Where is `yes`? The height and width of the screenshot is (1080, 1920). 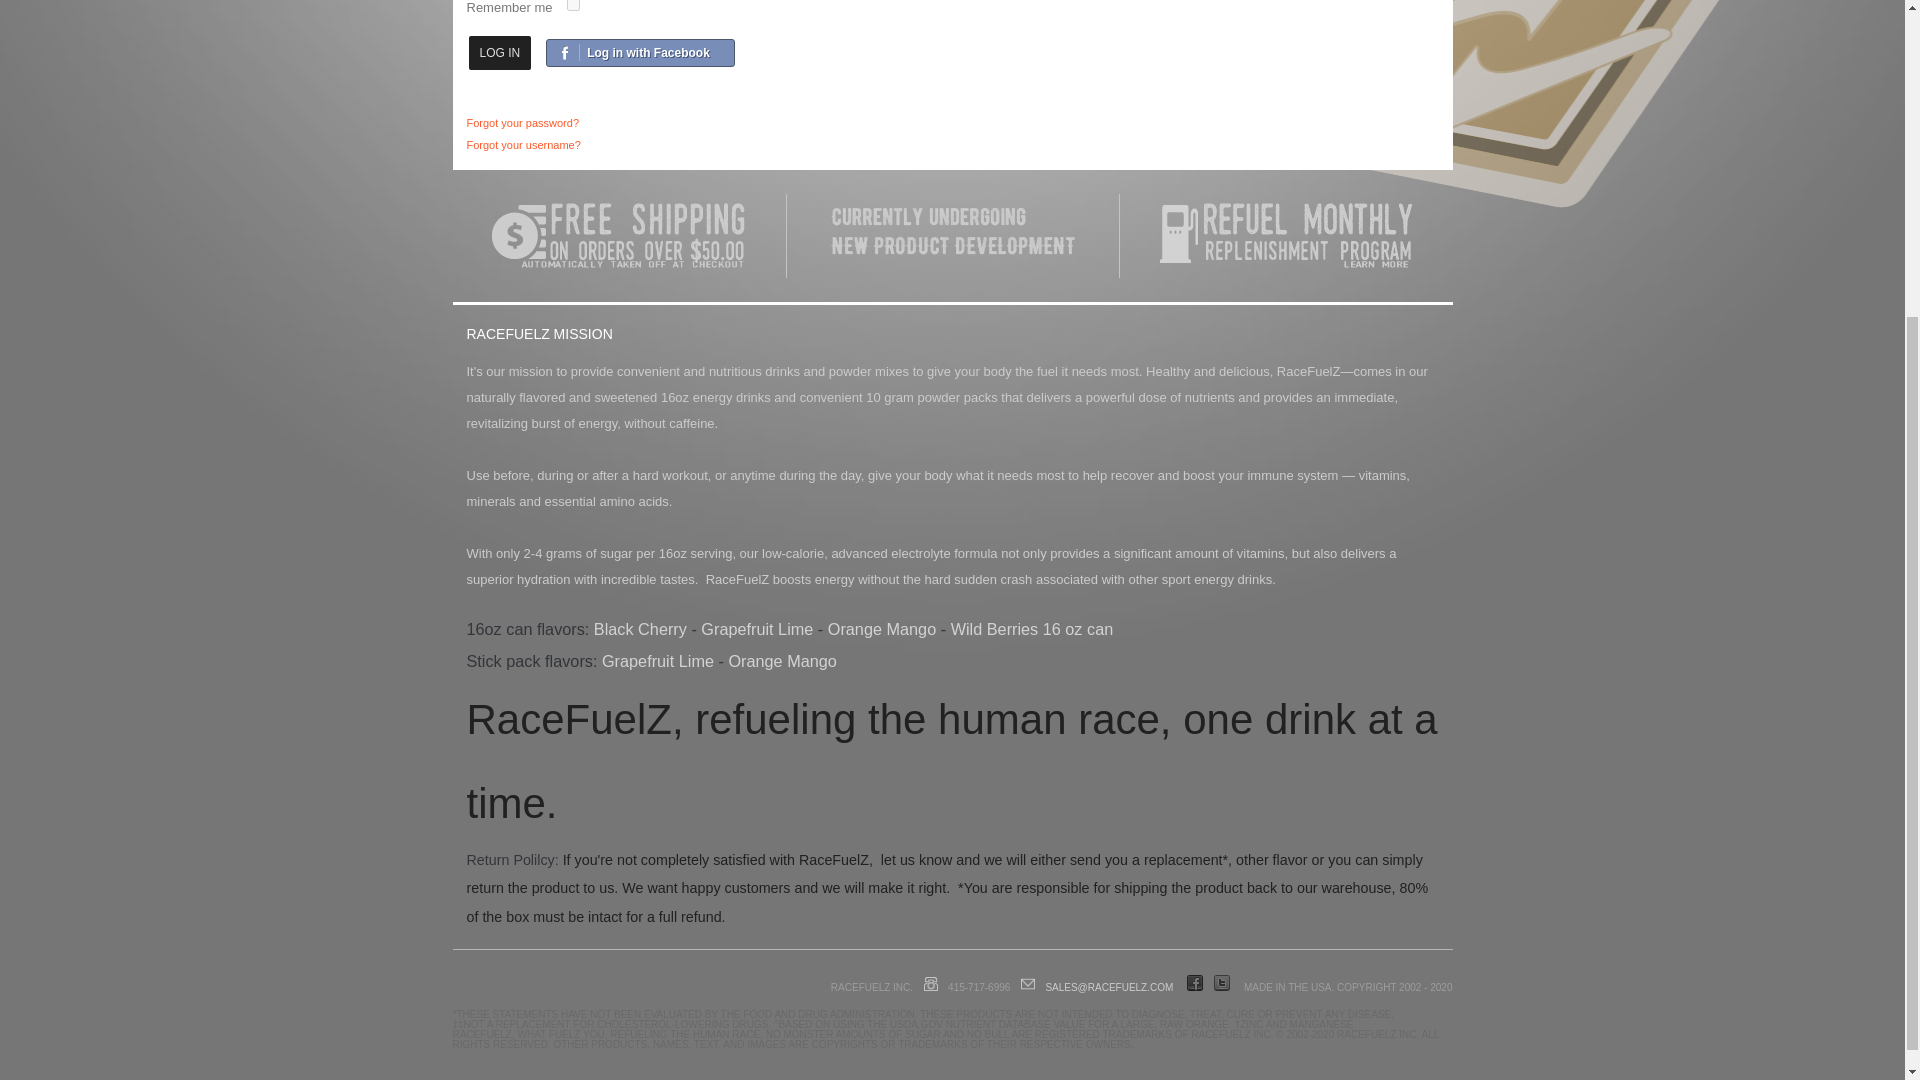
yes is located at coordinates (572, 5).